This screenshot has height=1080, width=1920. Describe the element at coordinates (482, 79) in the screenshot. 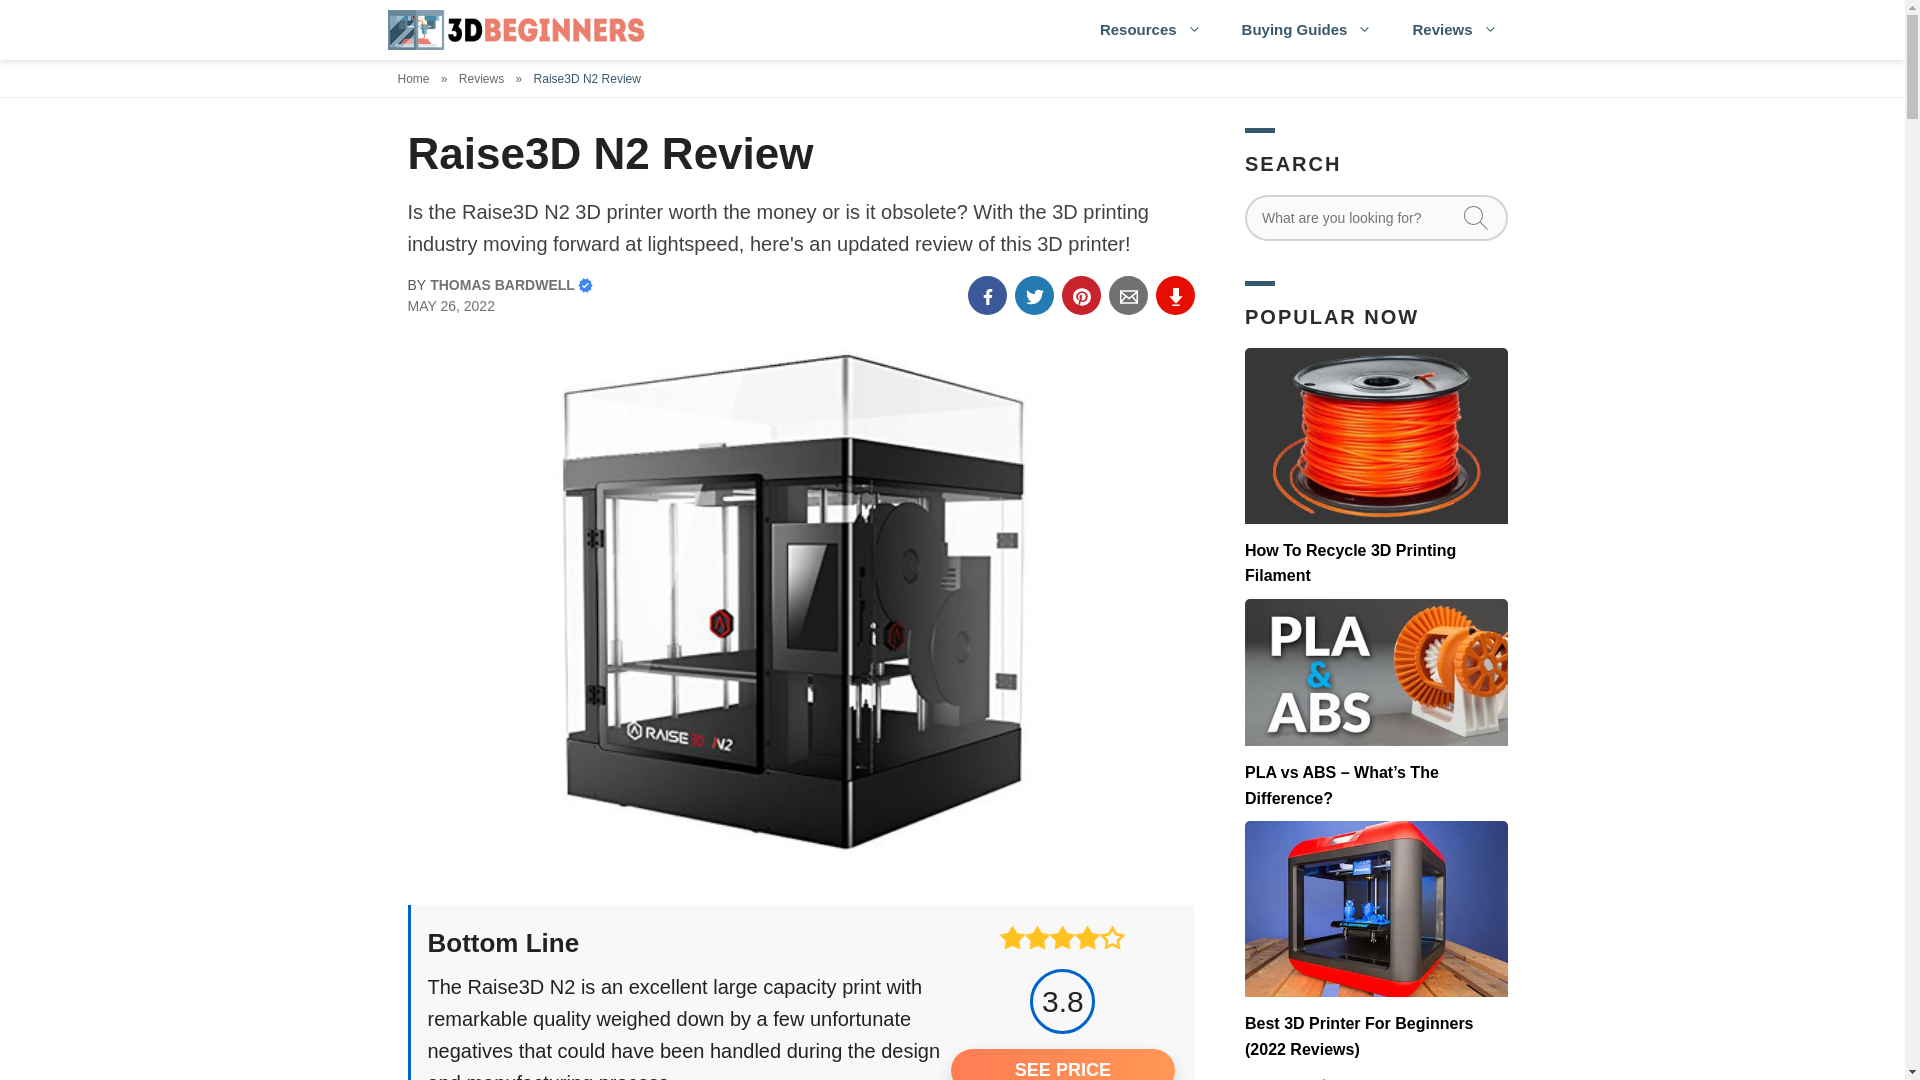

I see `Reviews` at that location.